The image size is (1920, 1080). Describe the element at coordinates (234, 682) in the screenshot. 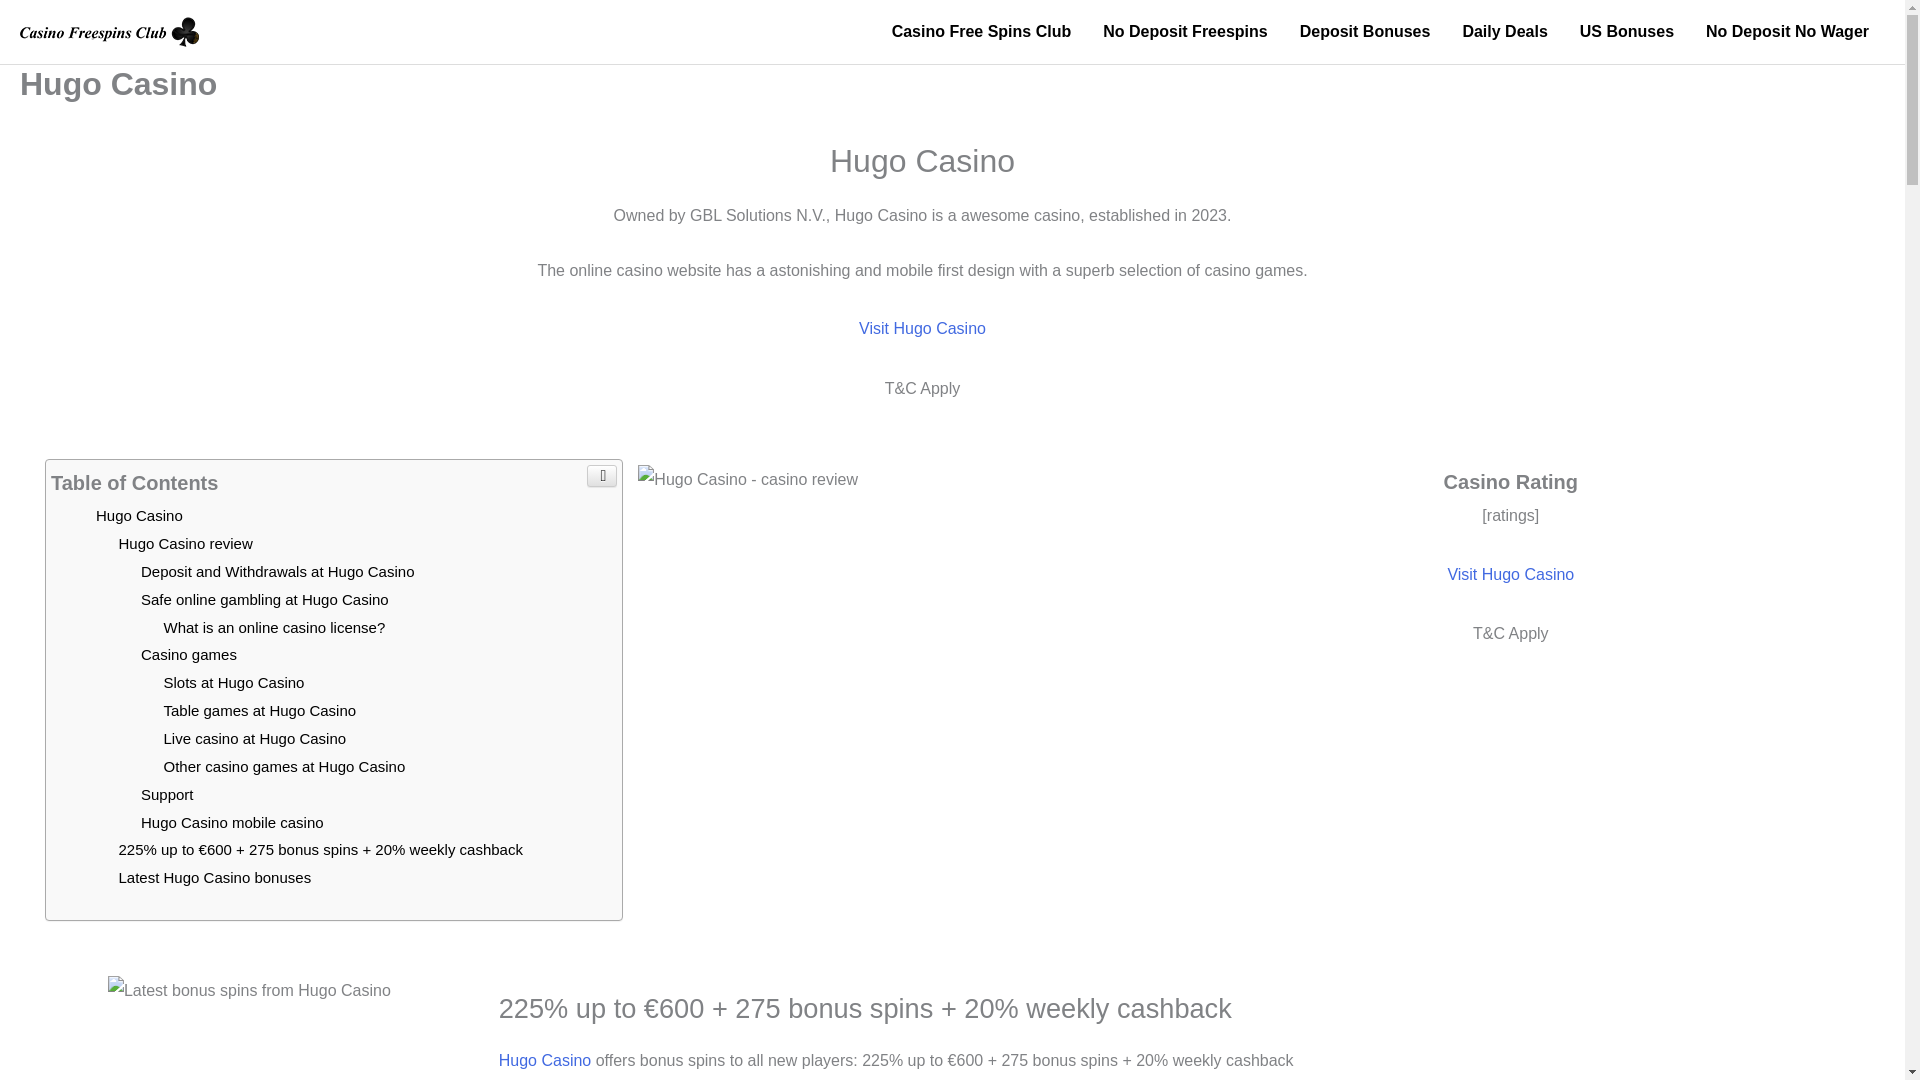

I see `Slots at Hugo Casino` at that location.